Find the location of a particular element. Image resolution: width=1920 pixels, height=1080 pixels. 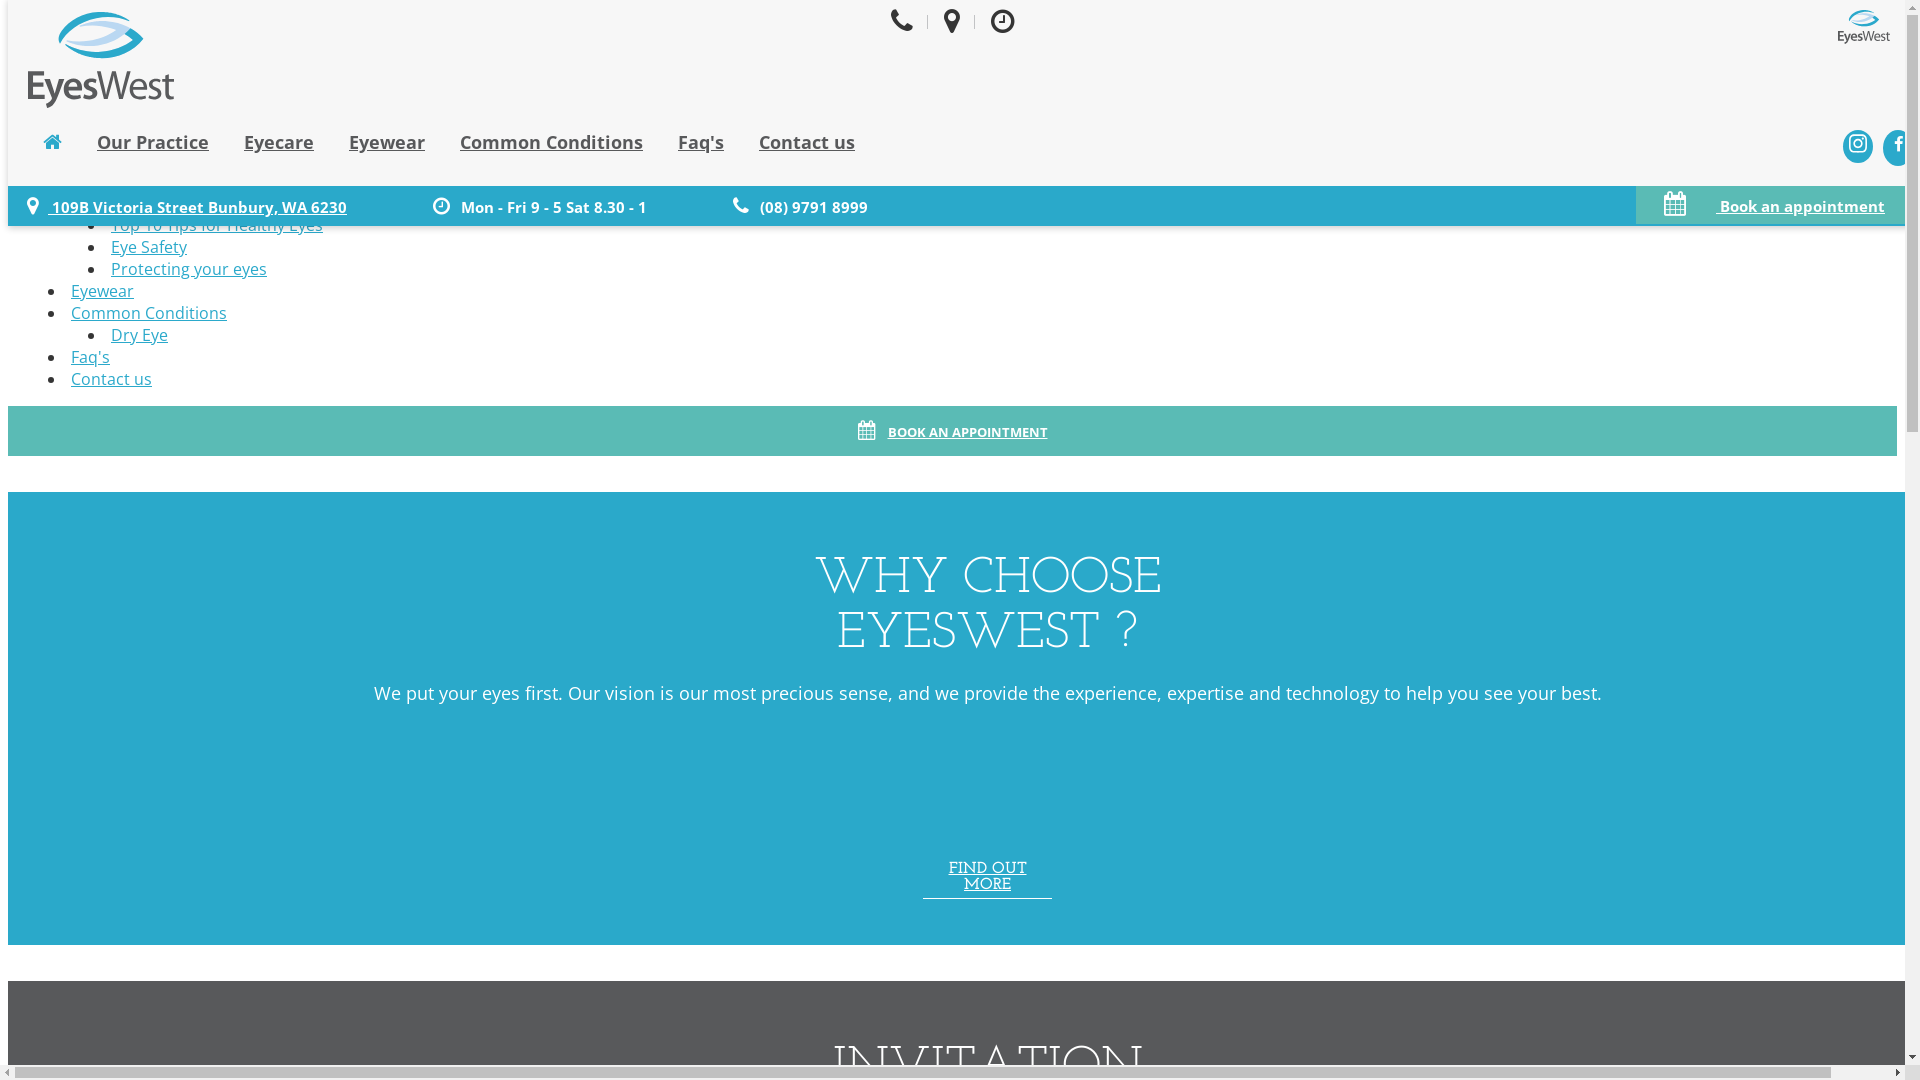

Eyewear is located at coordinates (387, 142).